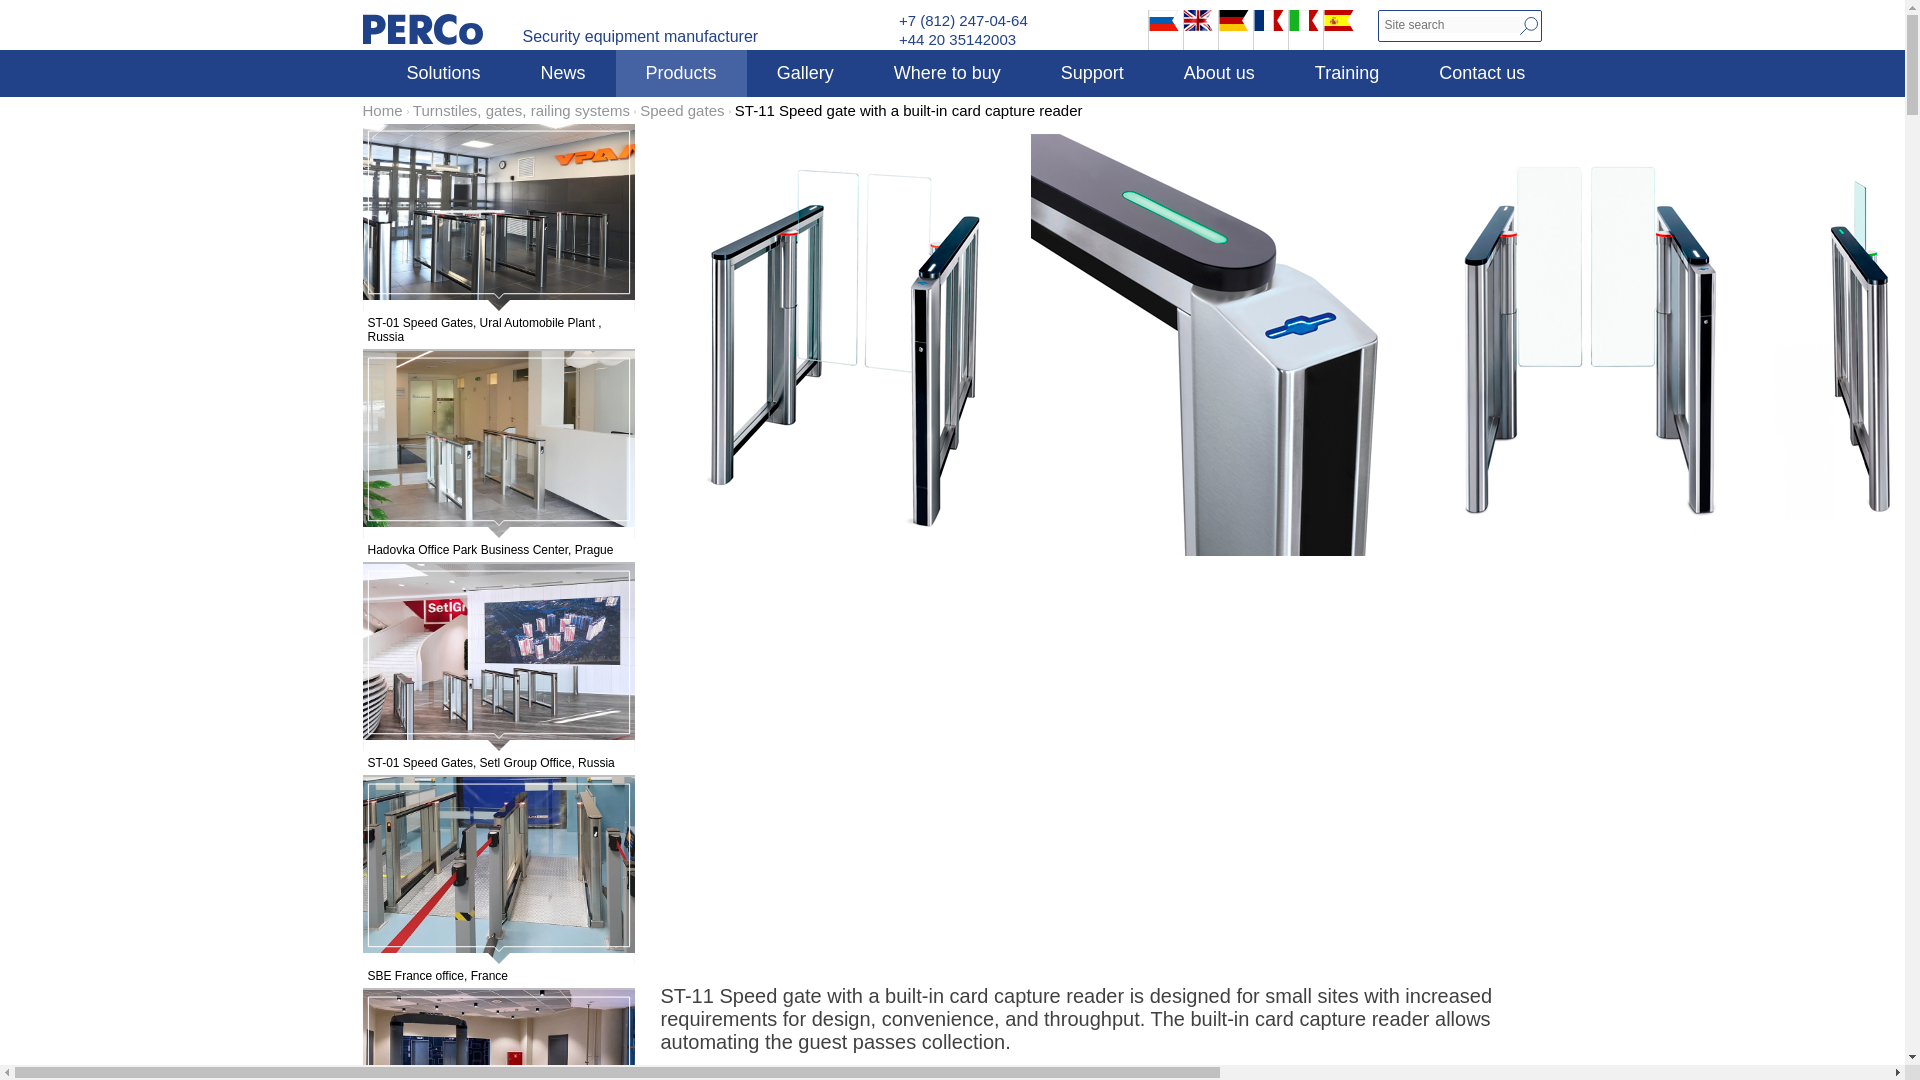 The height and width of the screenshot is (1080, 1920). What do you see at coordinates (681, 73) in the screenshot?
I see `Products` at bounding box center [681, 73].